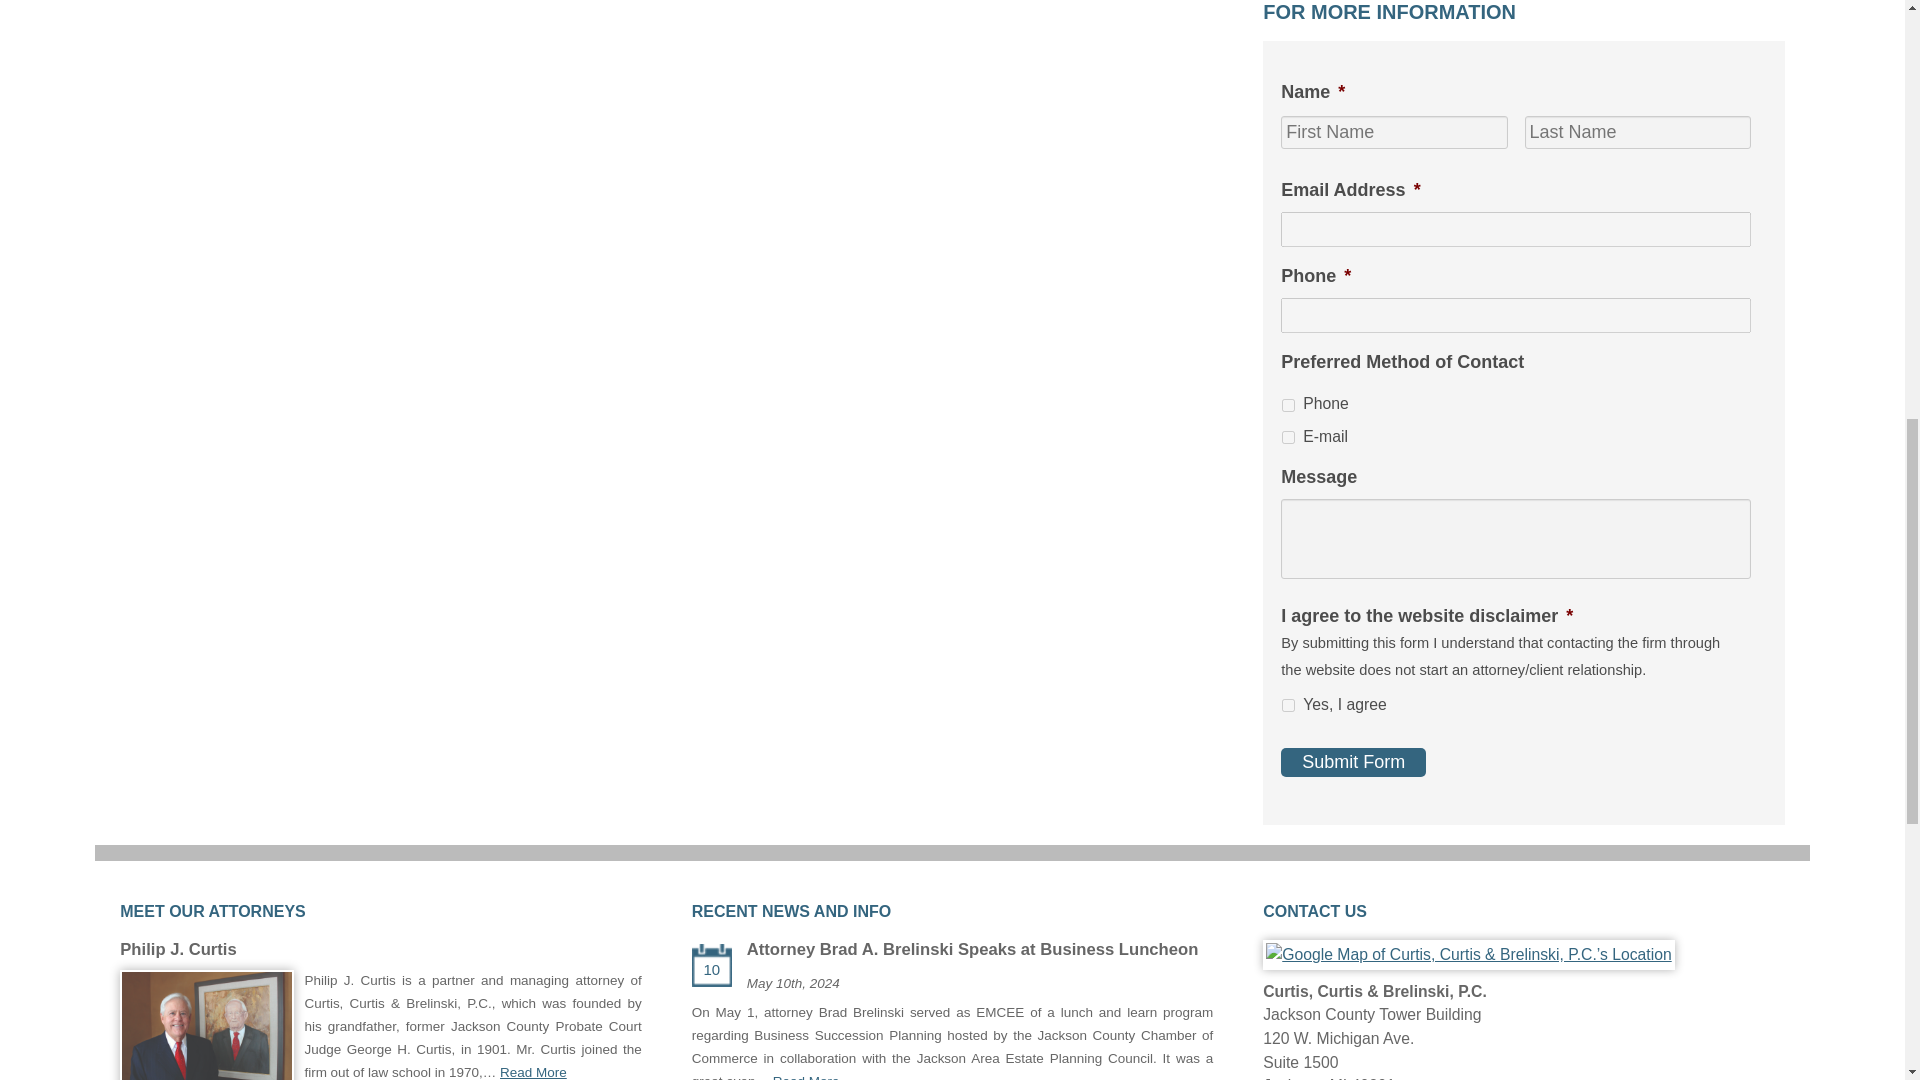  What do you see at coordinates (1288, 404) in the screenshot?
I see `Phone` at bounding box center [1288, 404].